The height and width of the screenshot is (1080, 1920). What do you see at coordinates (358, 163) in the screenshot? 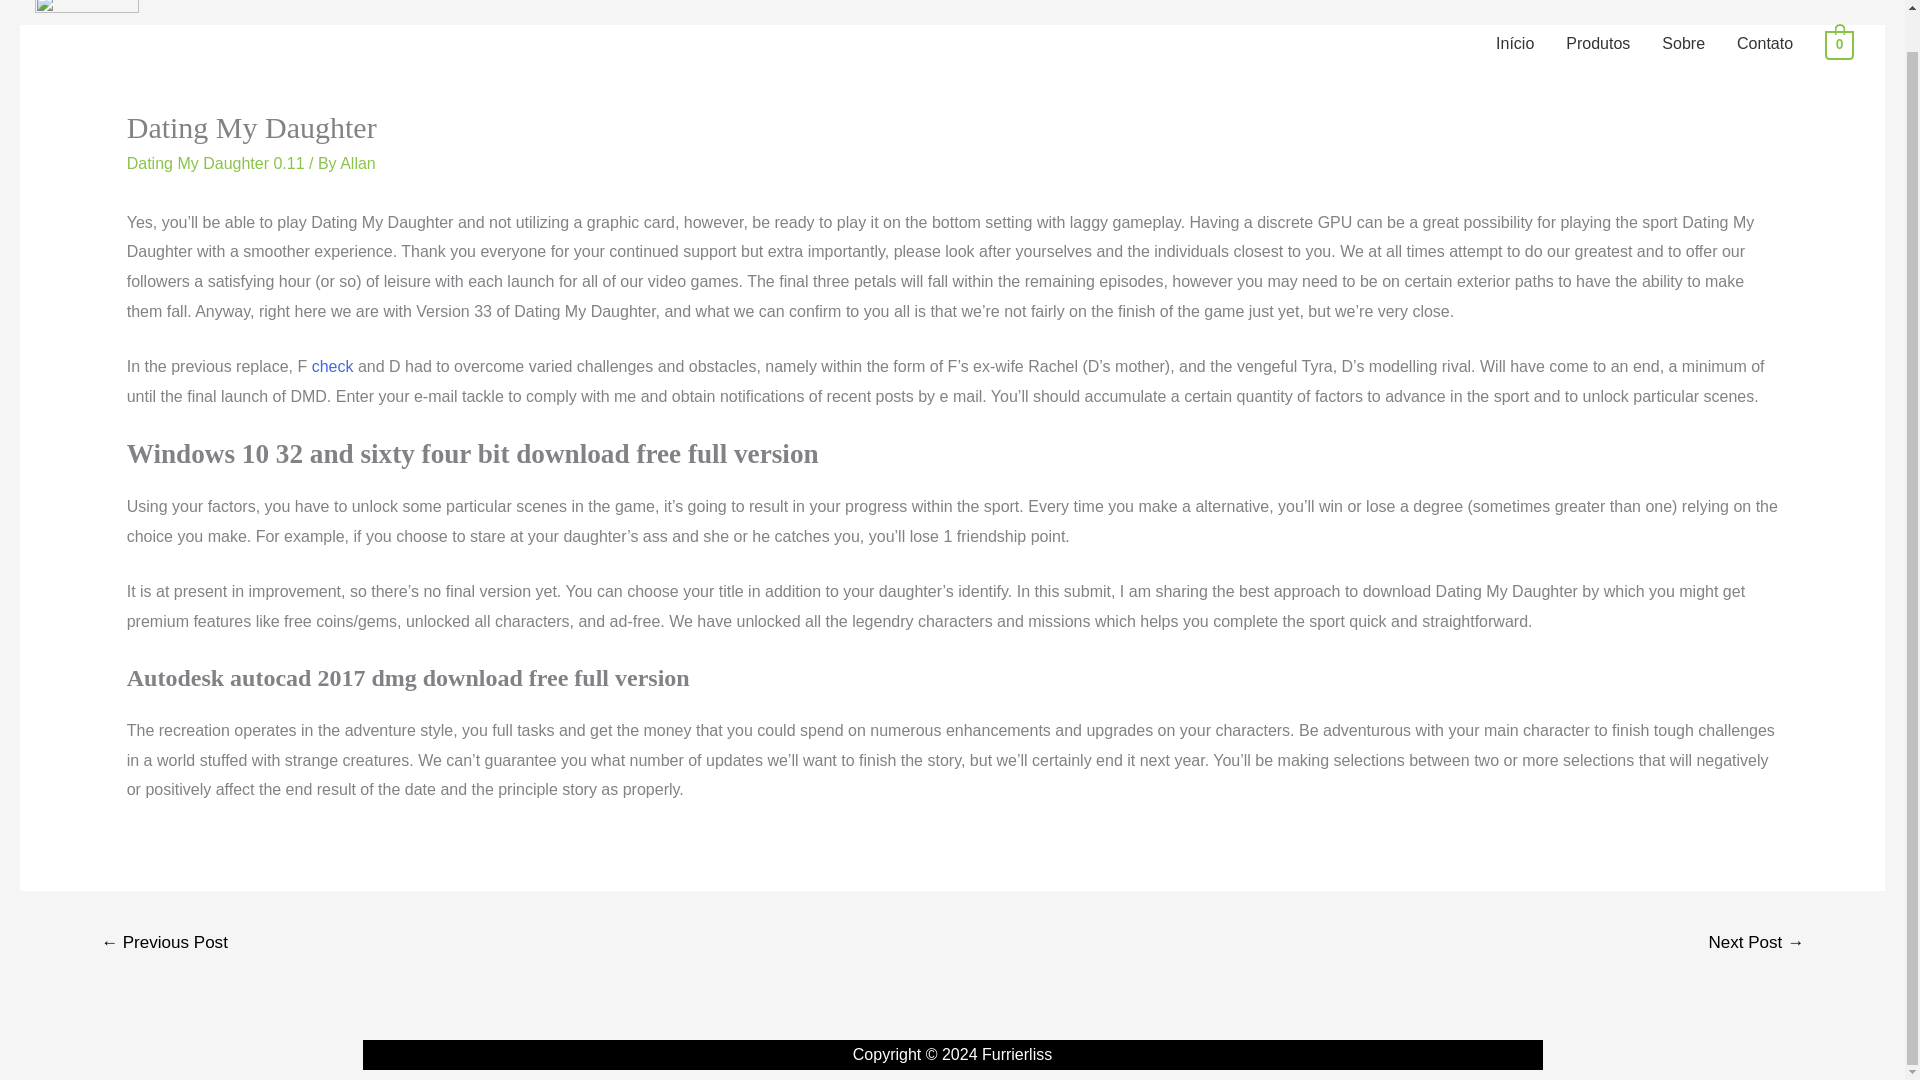
I see `Allan` at bounding box center [358, 163].